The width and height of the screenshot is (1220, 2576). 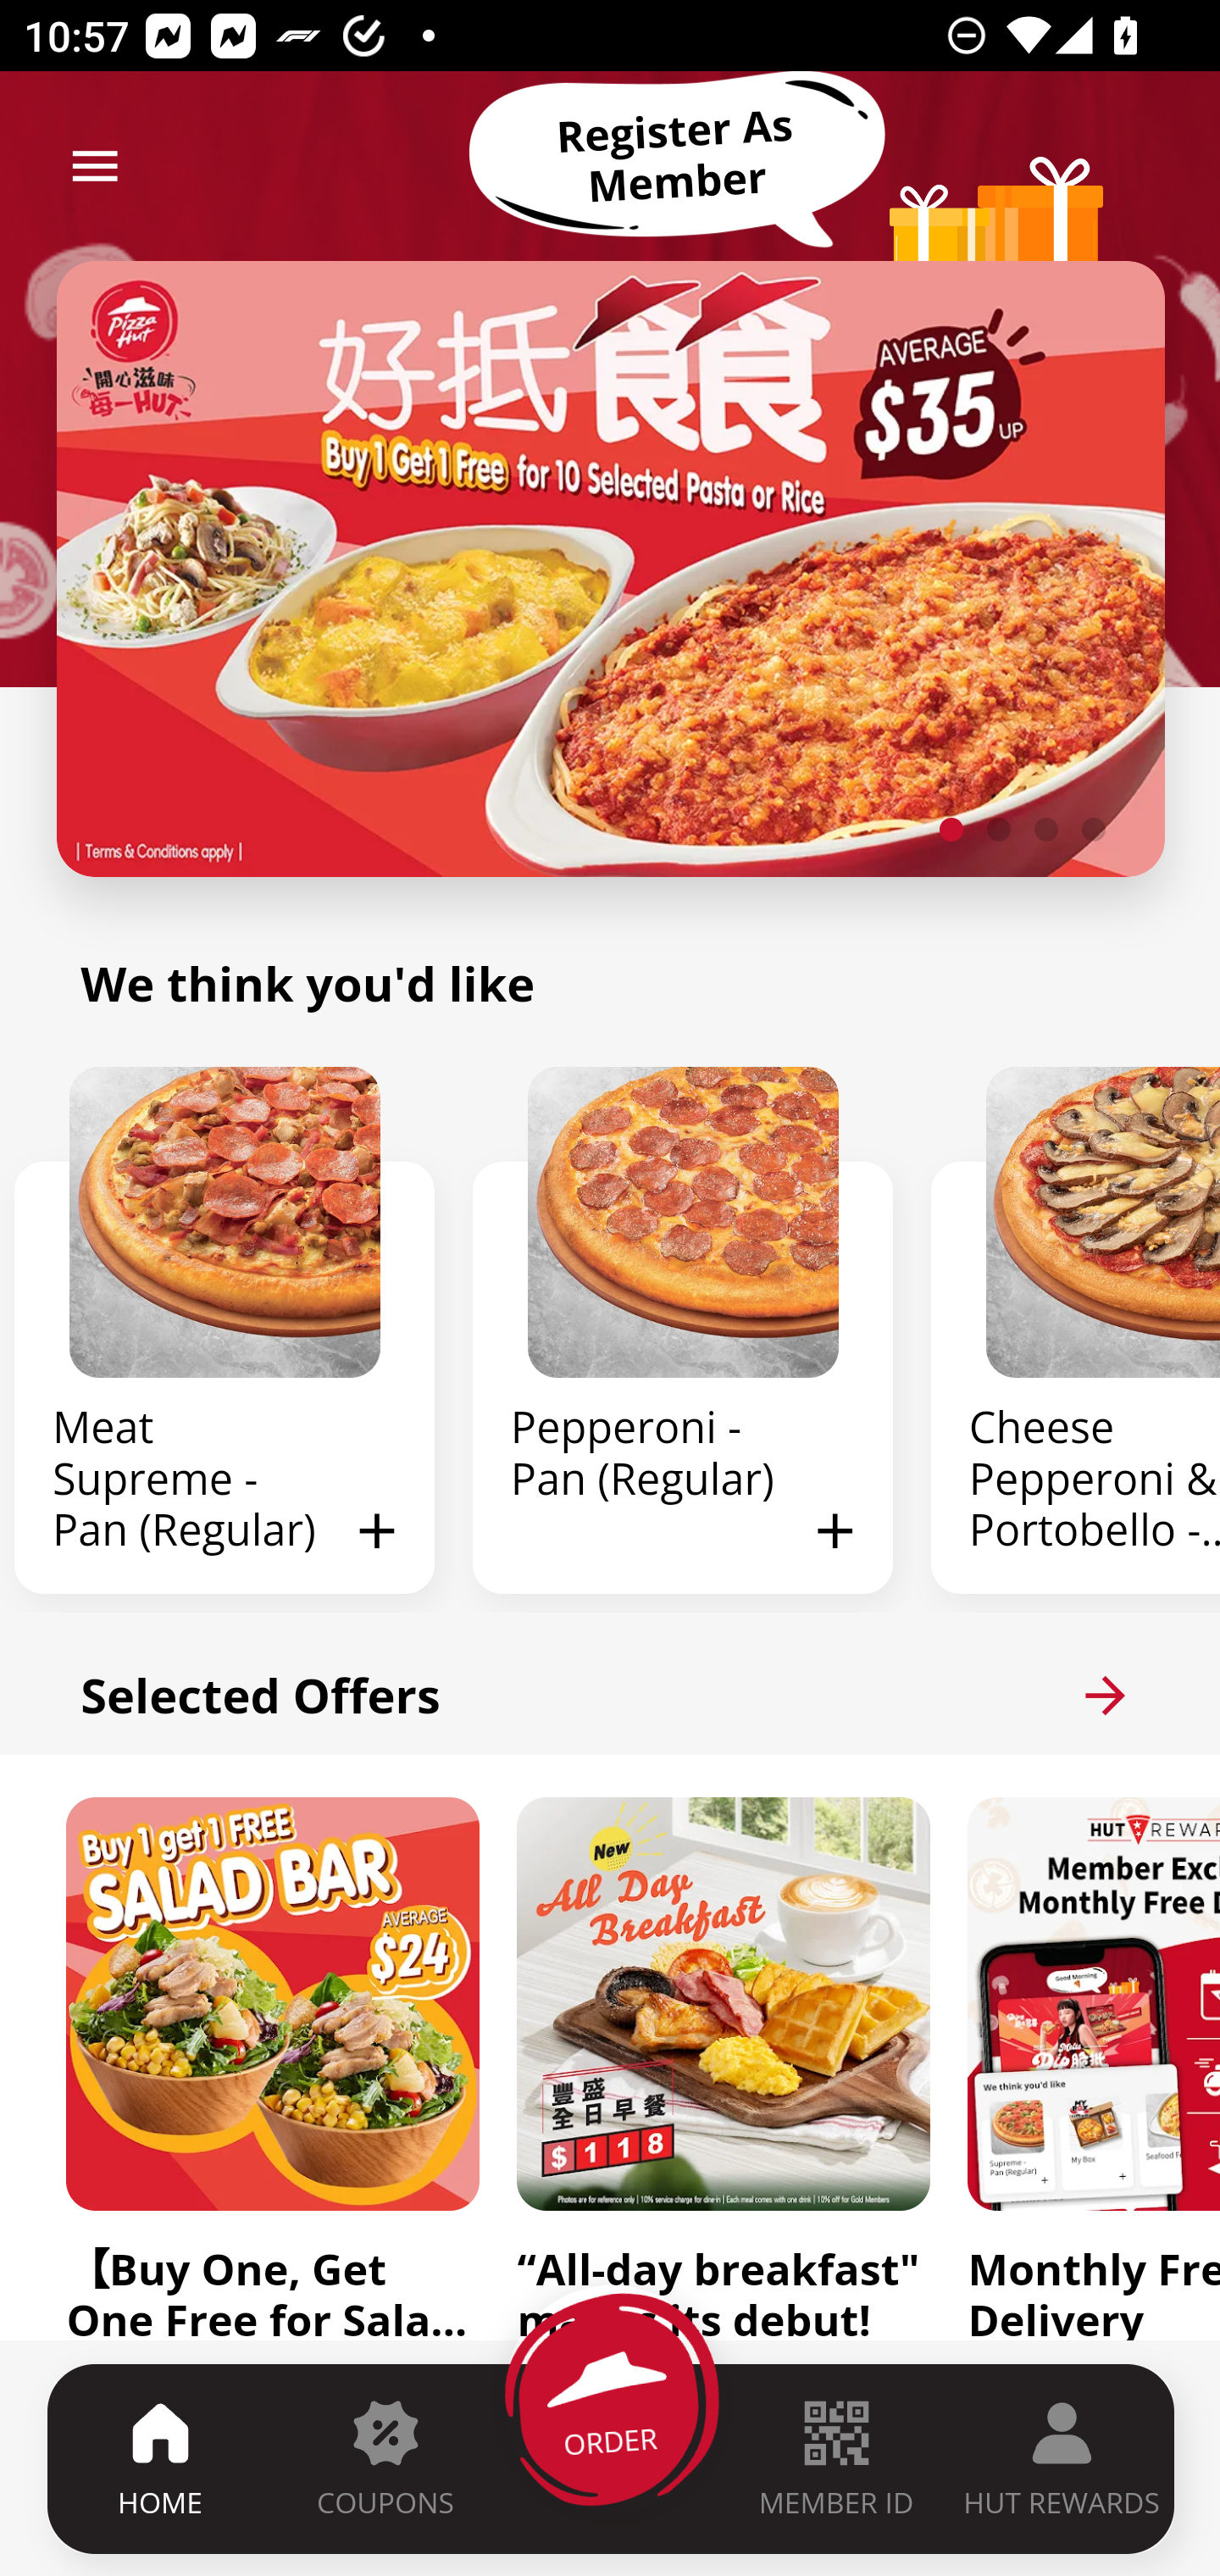 I want to click on arrow_forward, so click(x=1105, y=1695).